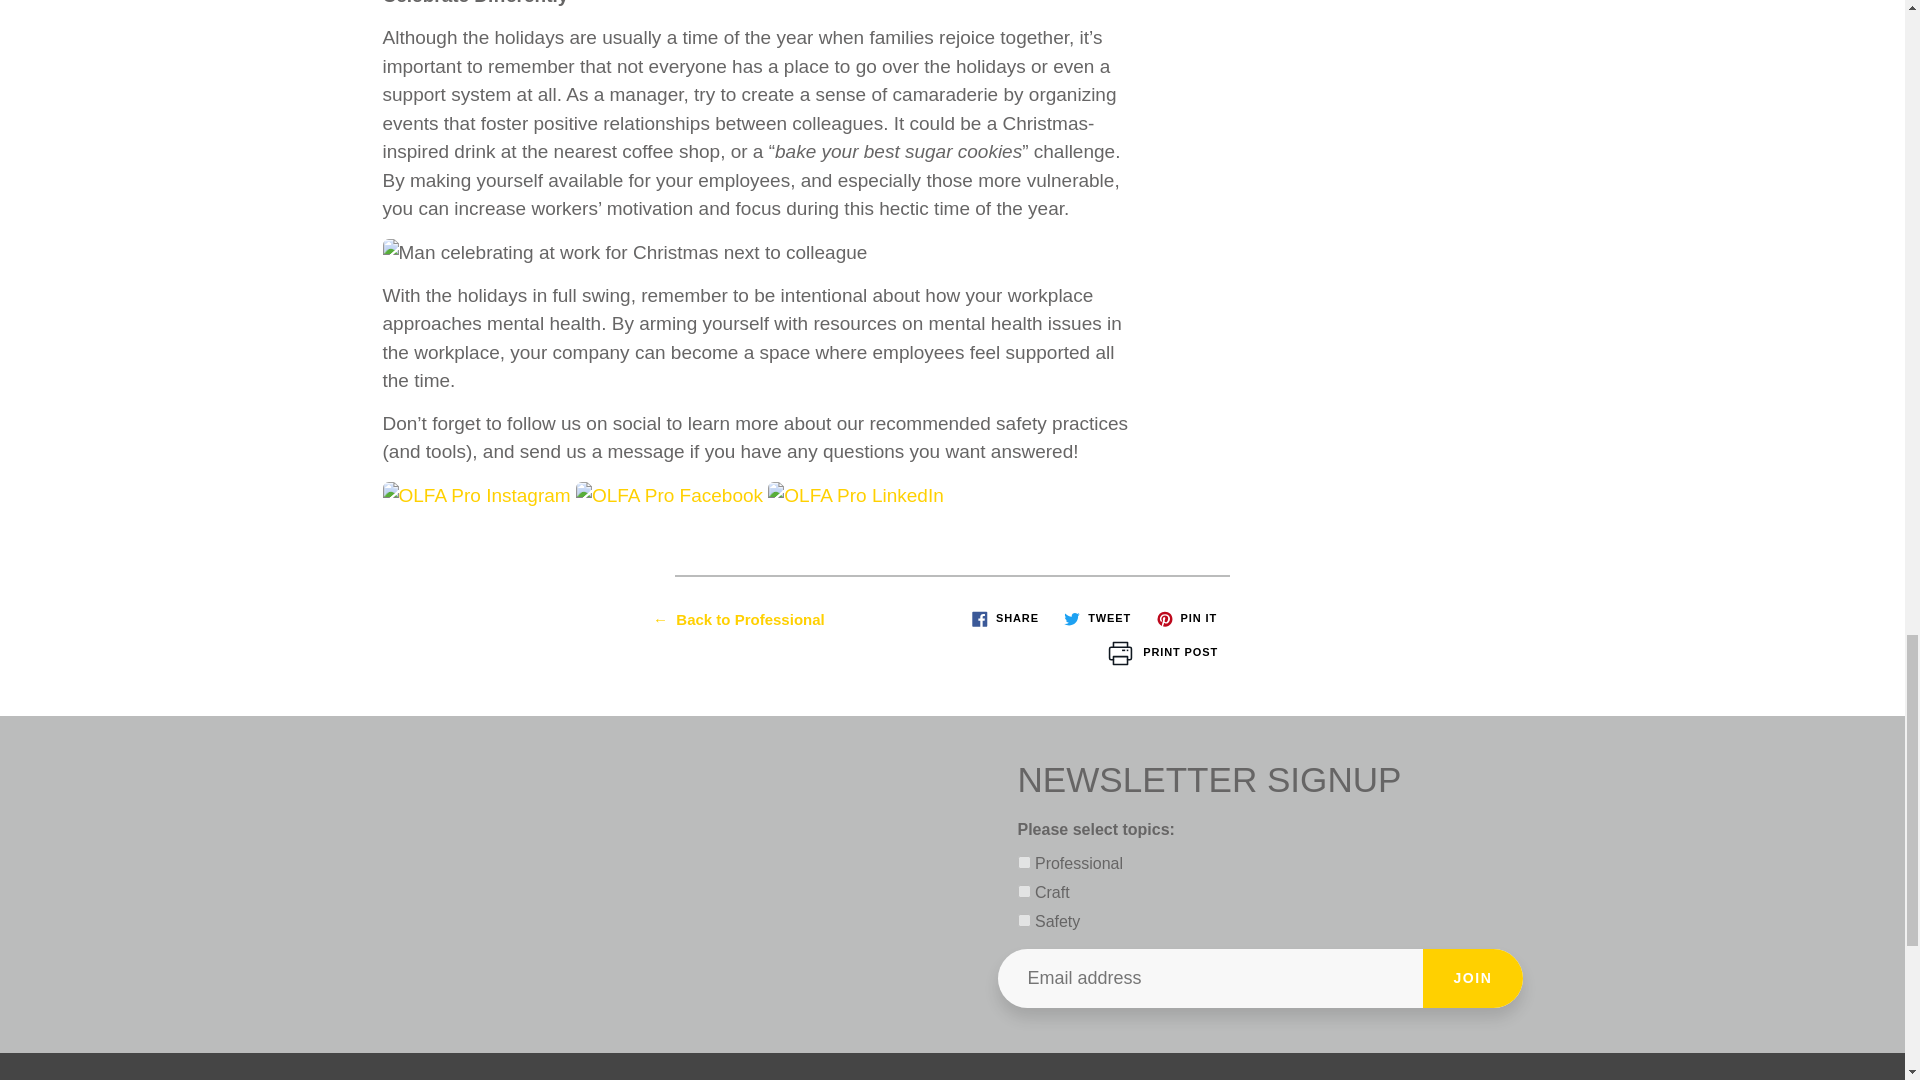 The width and height of the screenshot is (1920, 1080). I want to click on Share on Facebook, so click(1004, 617).